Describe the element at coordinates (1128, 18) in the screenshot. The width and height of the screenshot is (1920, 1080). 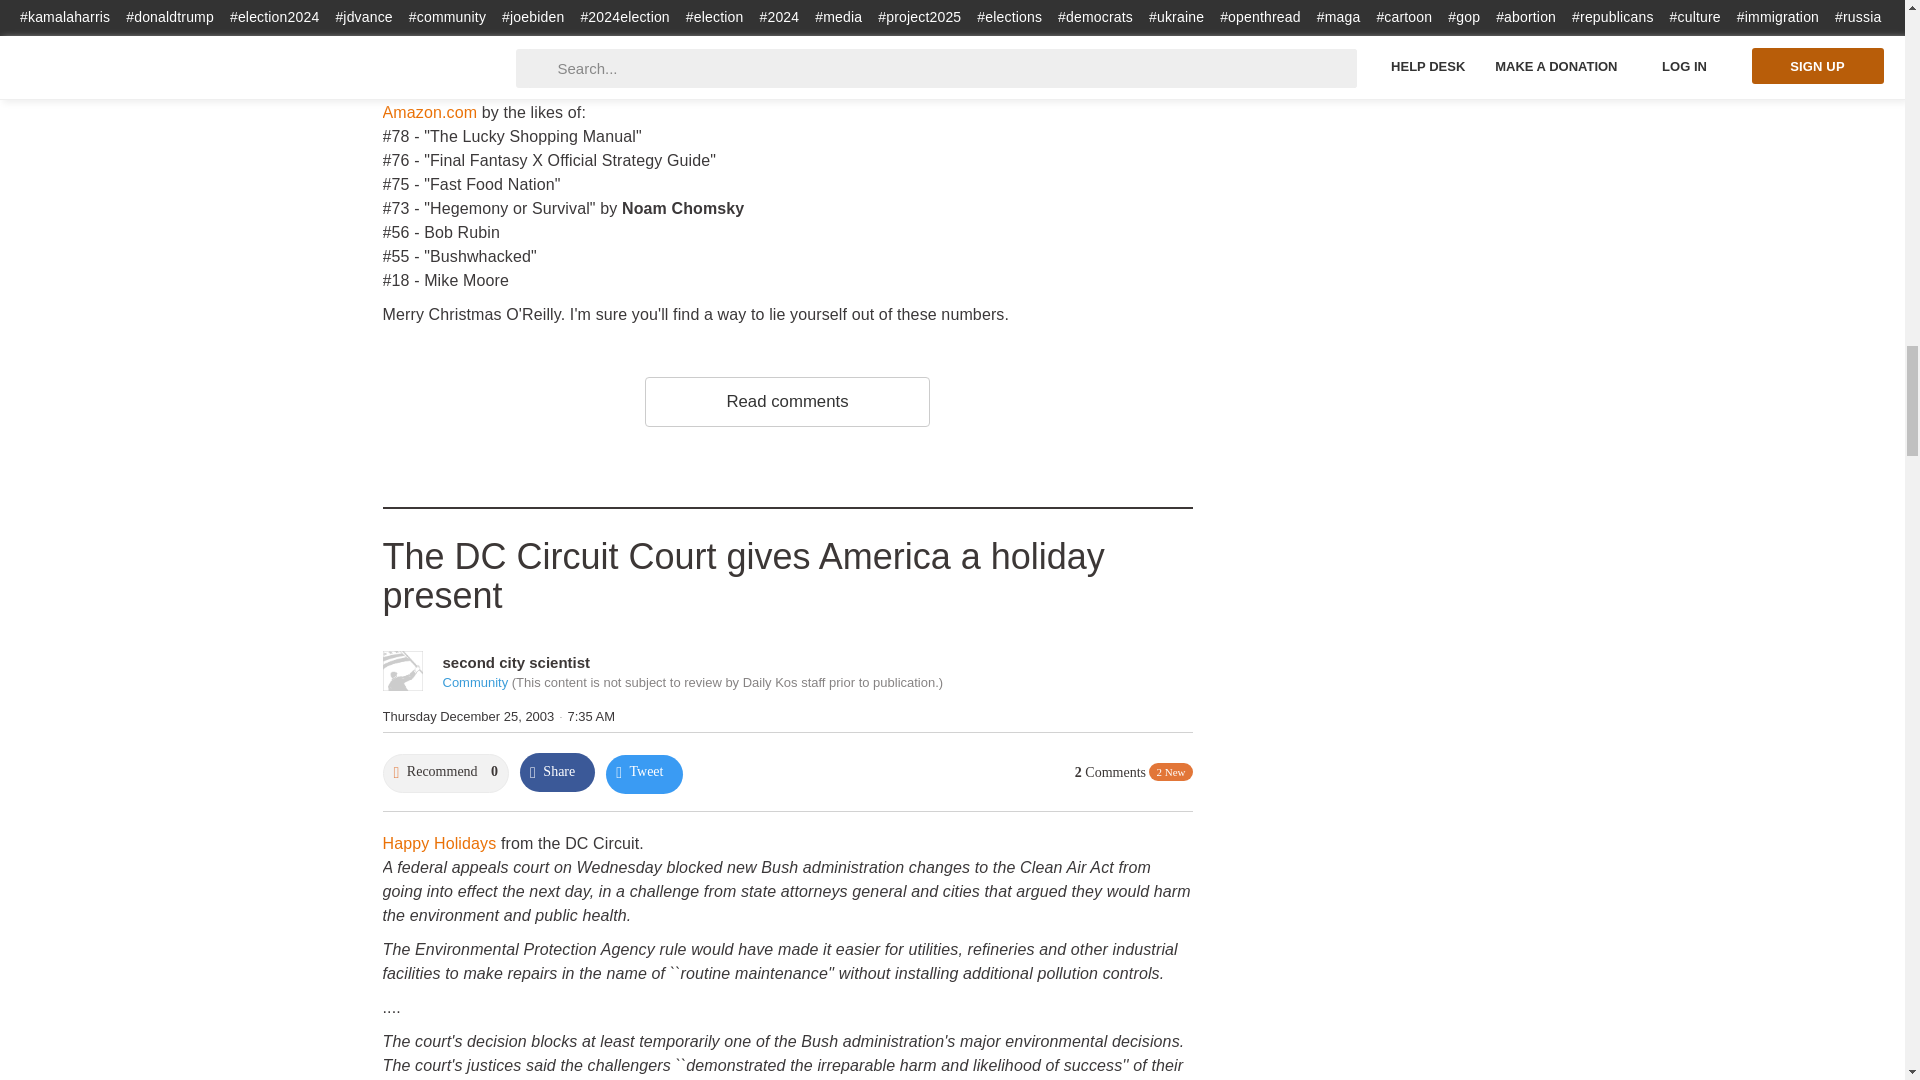
I see `11 Comments 11 New` at that location.